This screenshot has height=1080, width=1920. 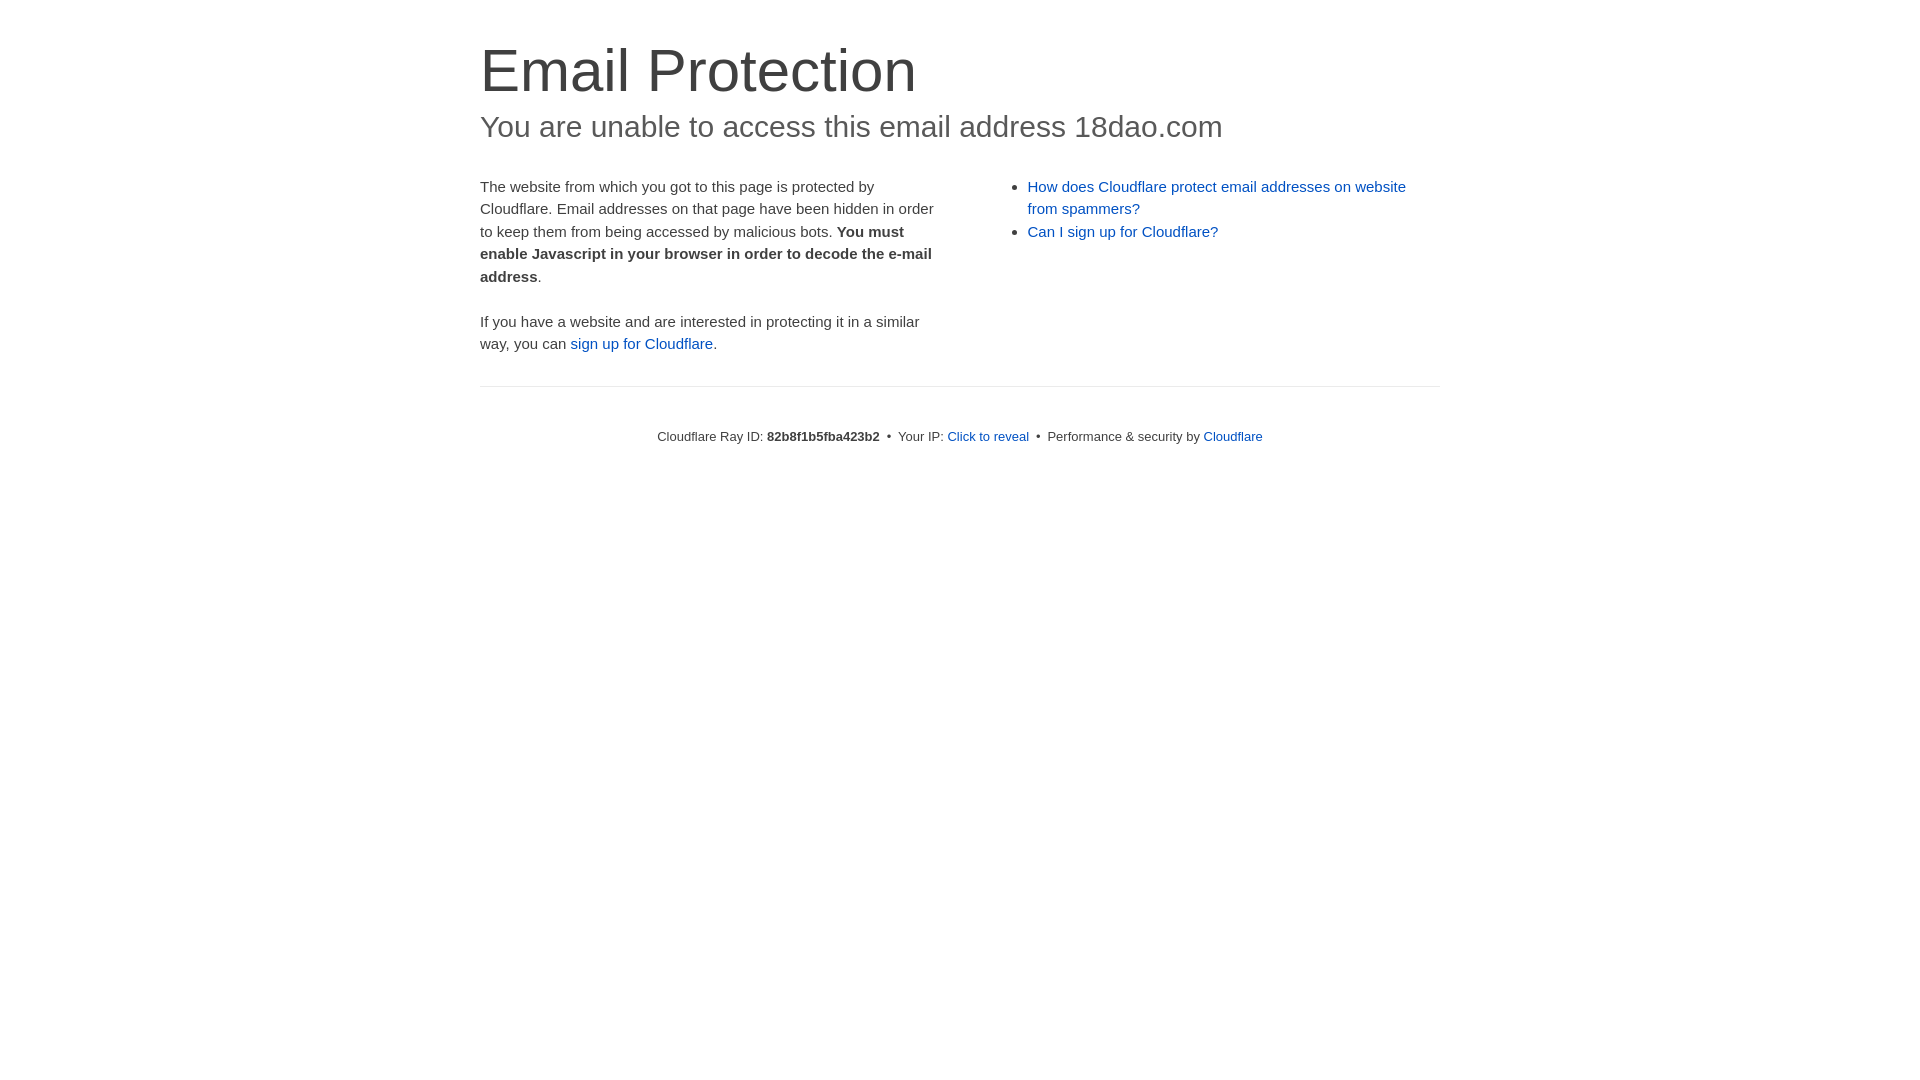 What do you see at coordinates (1234, 436) in the screenshot?
I see `Cloudflare` at bounding box center [1234, 436].